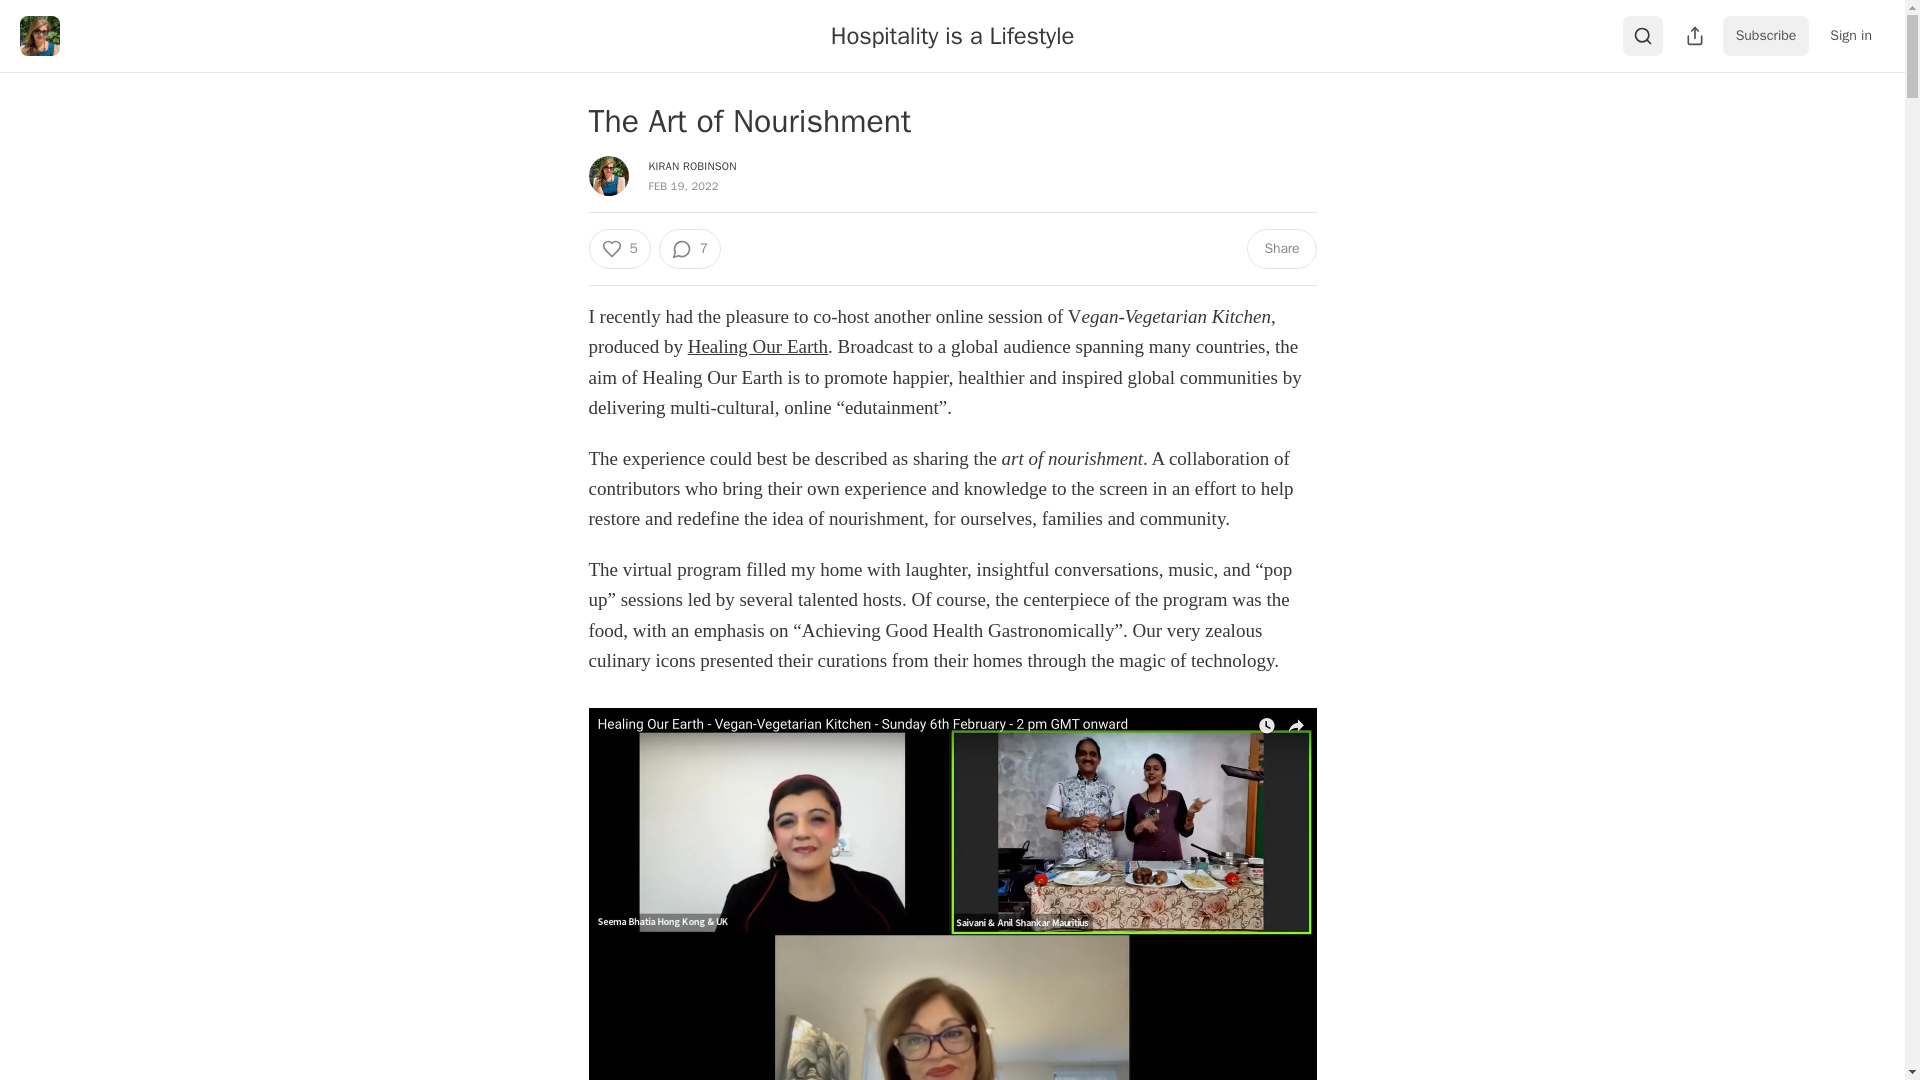 The image size is (1920, 1080). What do you see at coordinates (1850, 36) in the screenshot?
I see `Sign in` at bounding box center [1850, 36].